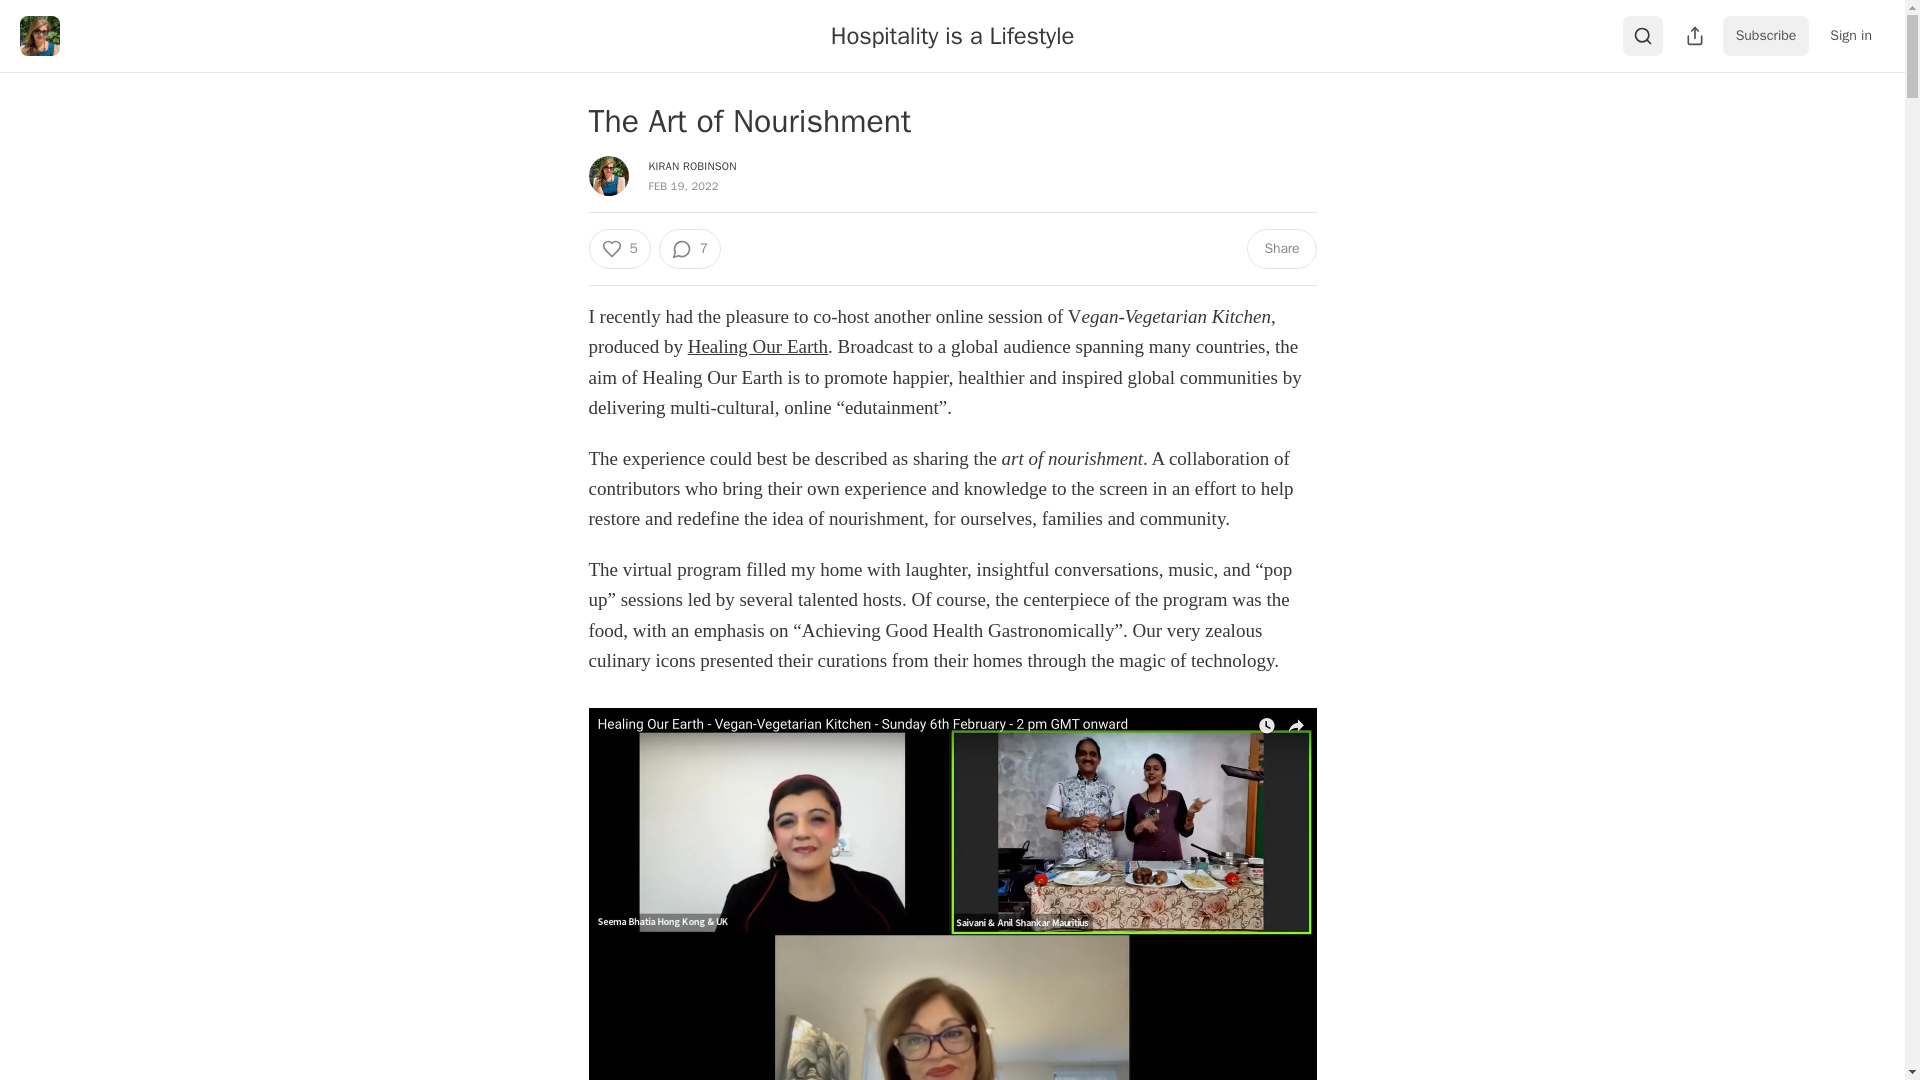 The image size is (1920, 1080). What do you see at coordinates (1850, 36) in the screenshot?
I see `Sign in` at bounding box center [1850, 36].